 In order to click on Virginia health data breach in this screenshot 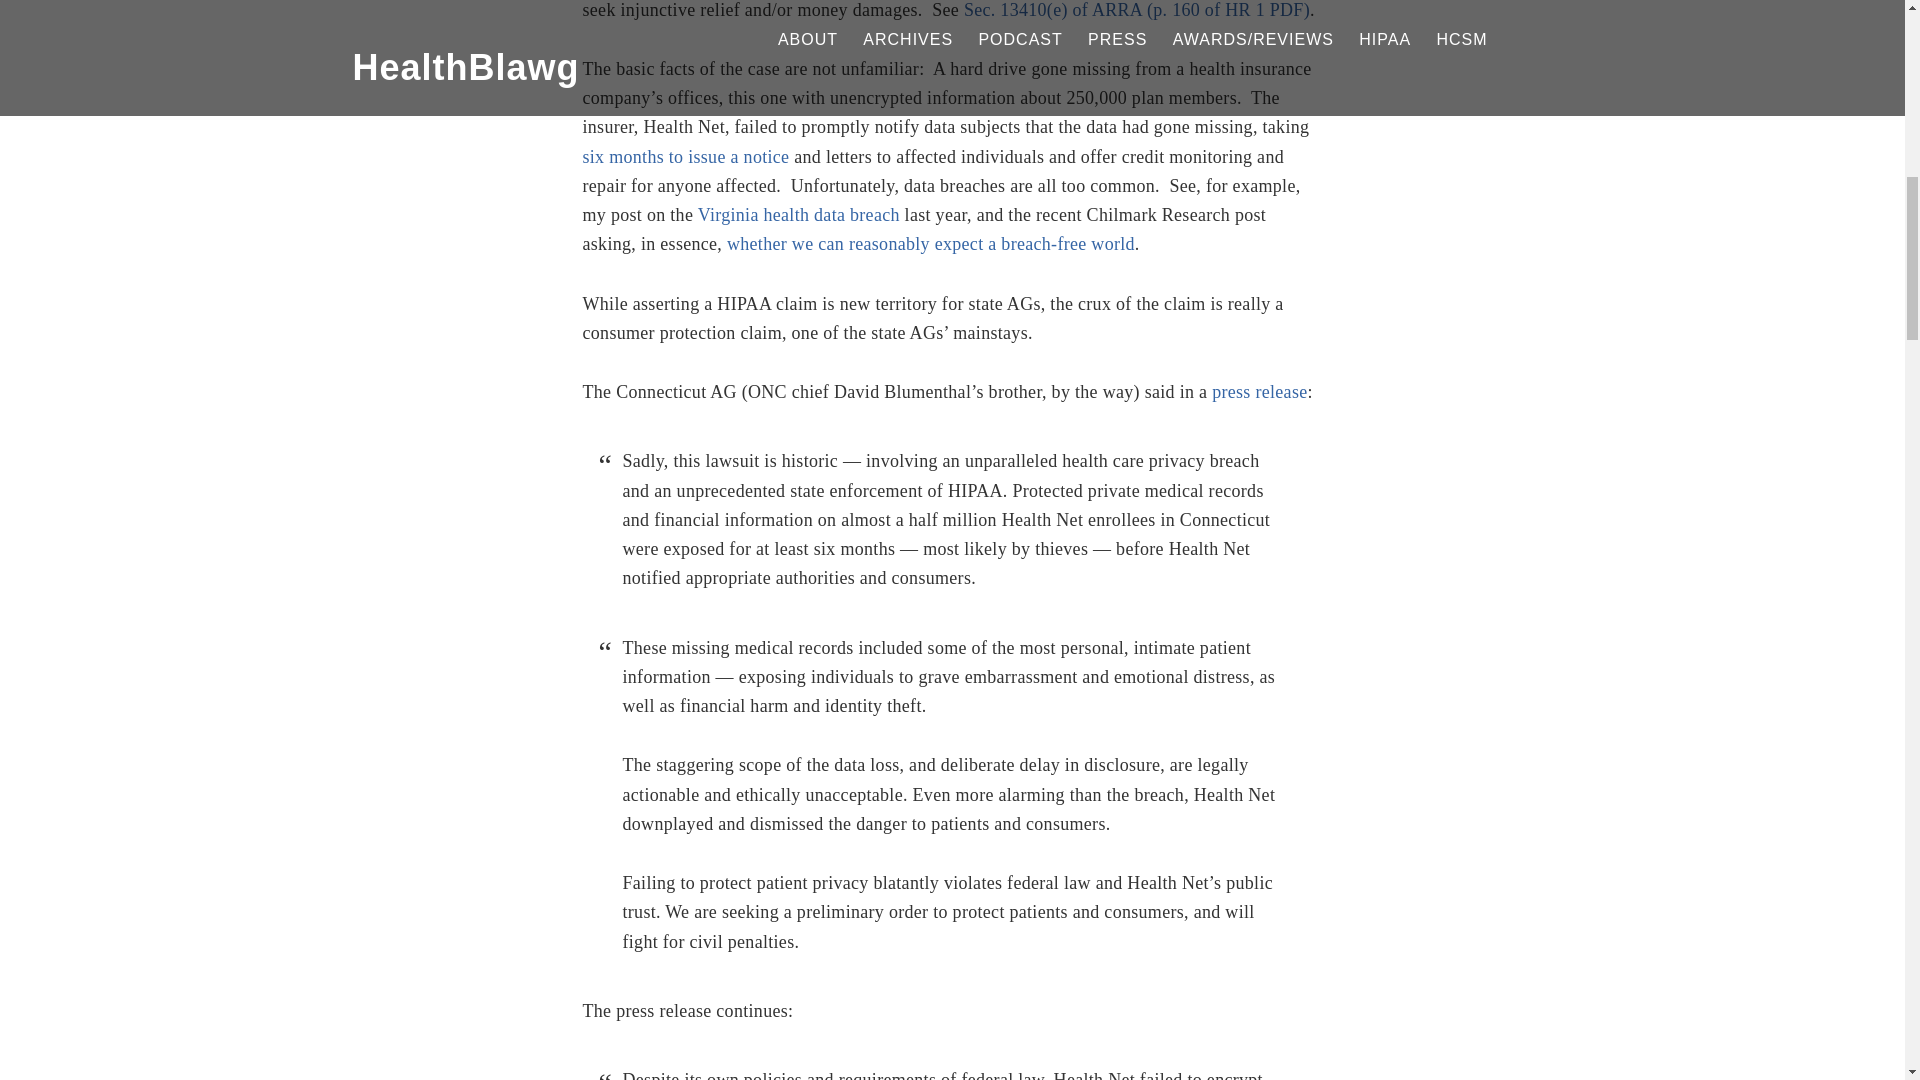, I will do `click(799, 214)`.